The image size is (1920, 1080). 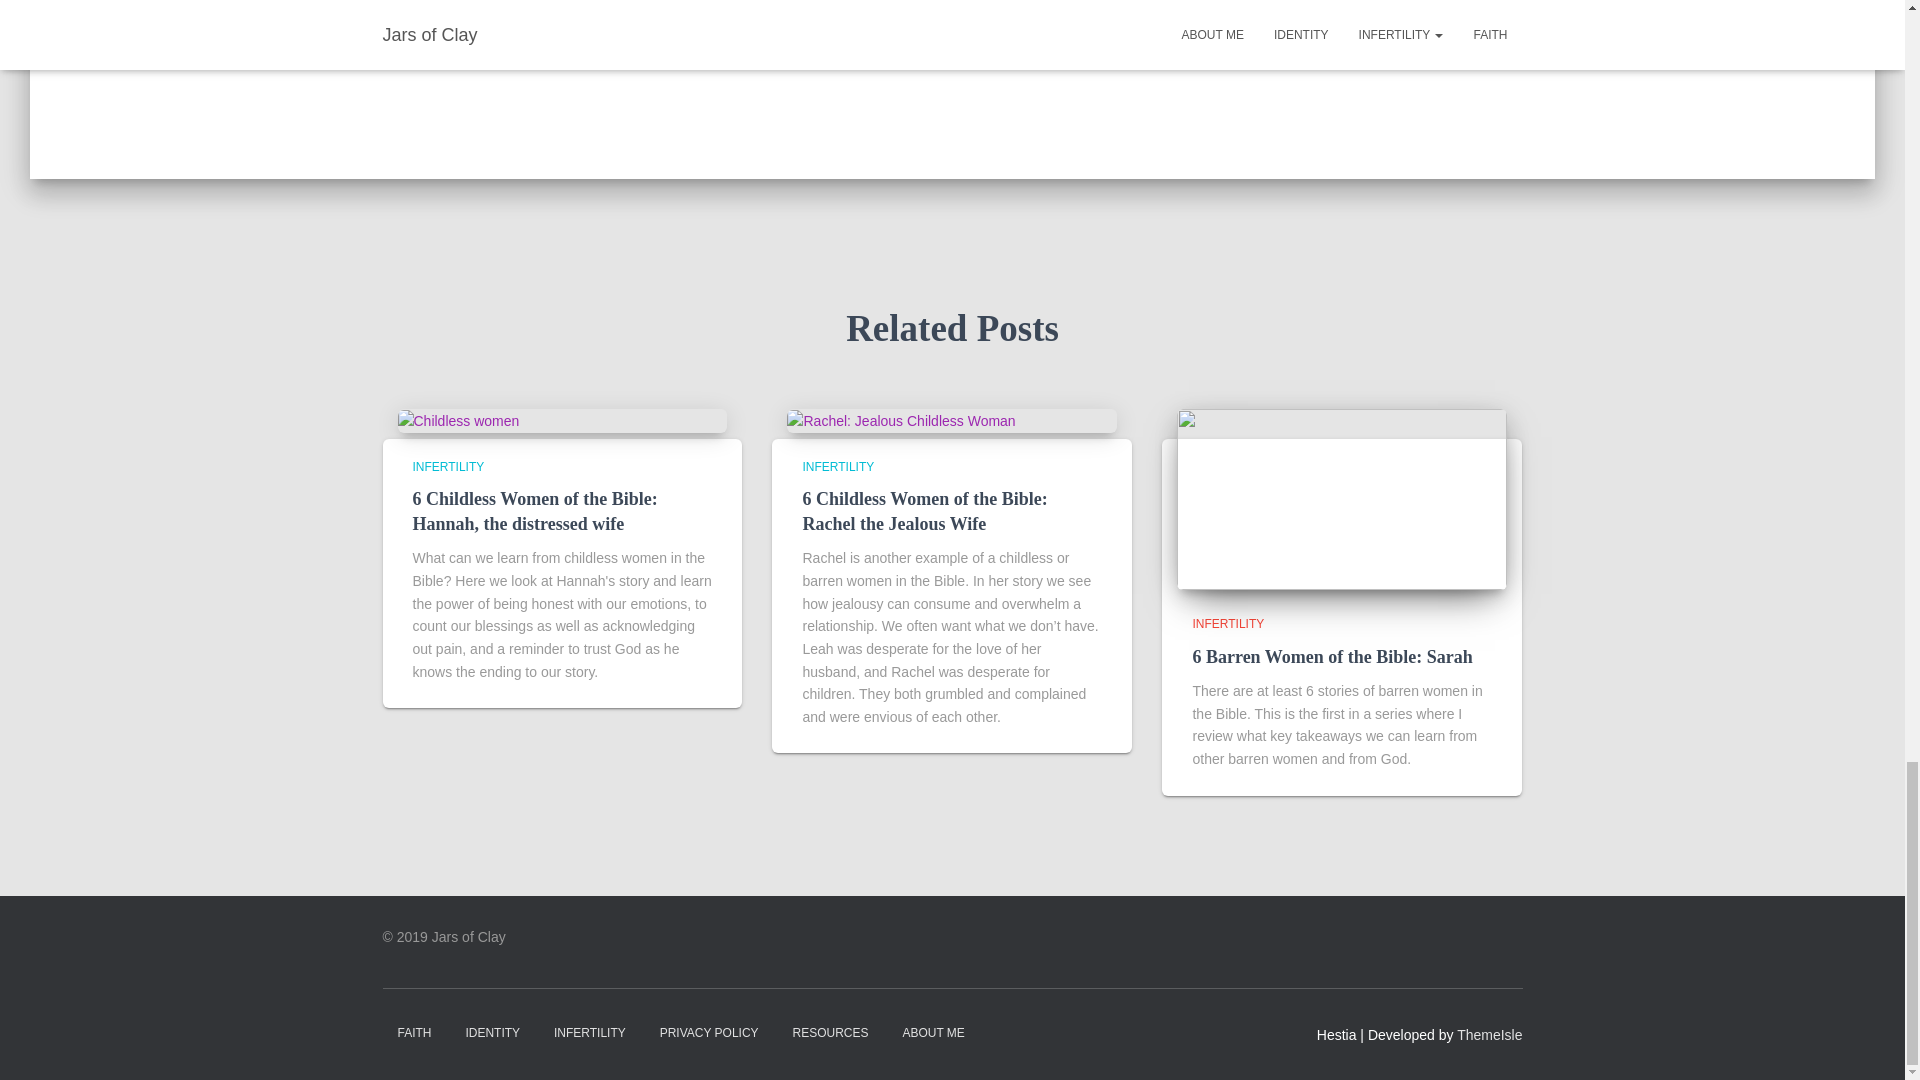 What do you see at coordinates (448, 467) in the screenshot?
I see `View all posts in Infertility` at bounding box center [448, 467].